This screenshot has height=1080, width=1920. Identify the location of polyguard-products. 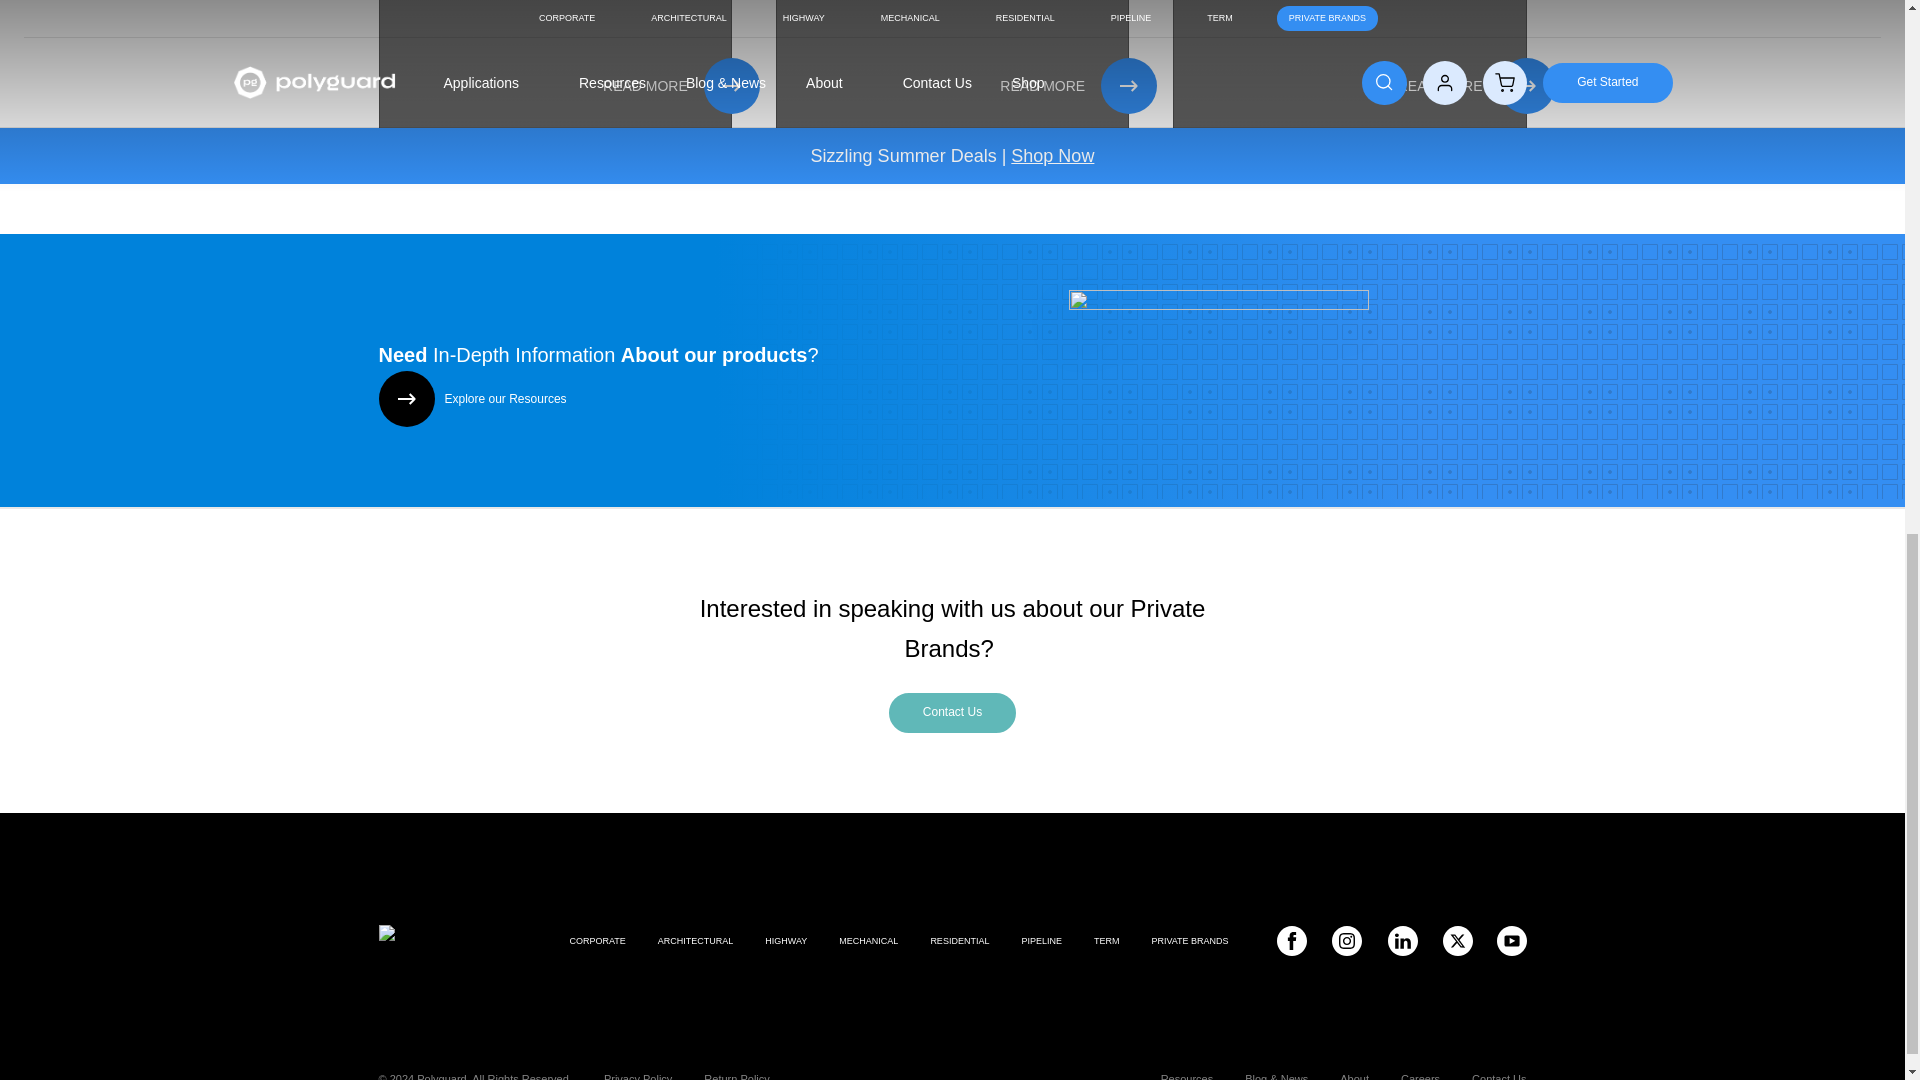
(1402, 940).